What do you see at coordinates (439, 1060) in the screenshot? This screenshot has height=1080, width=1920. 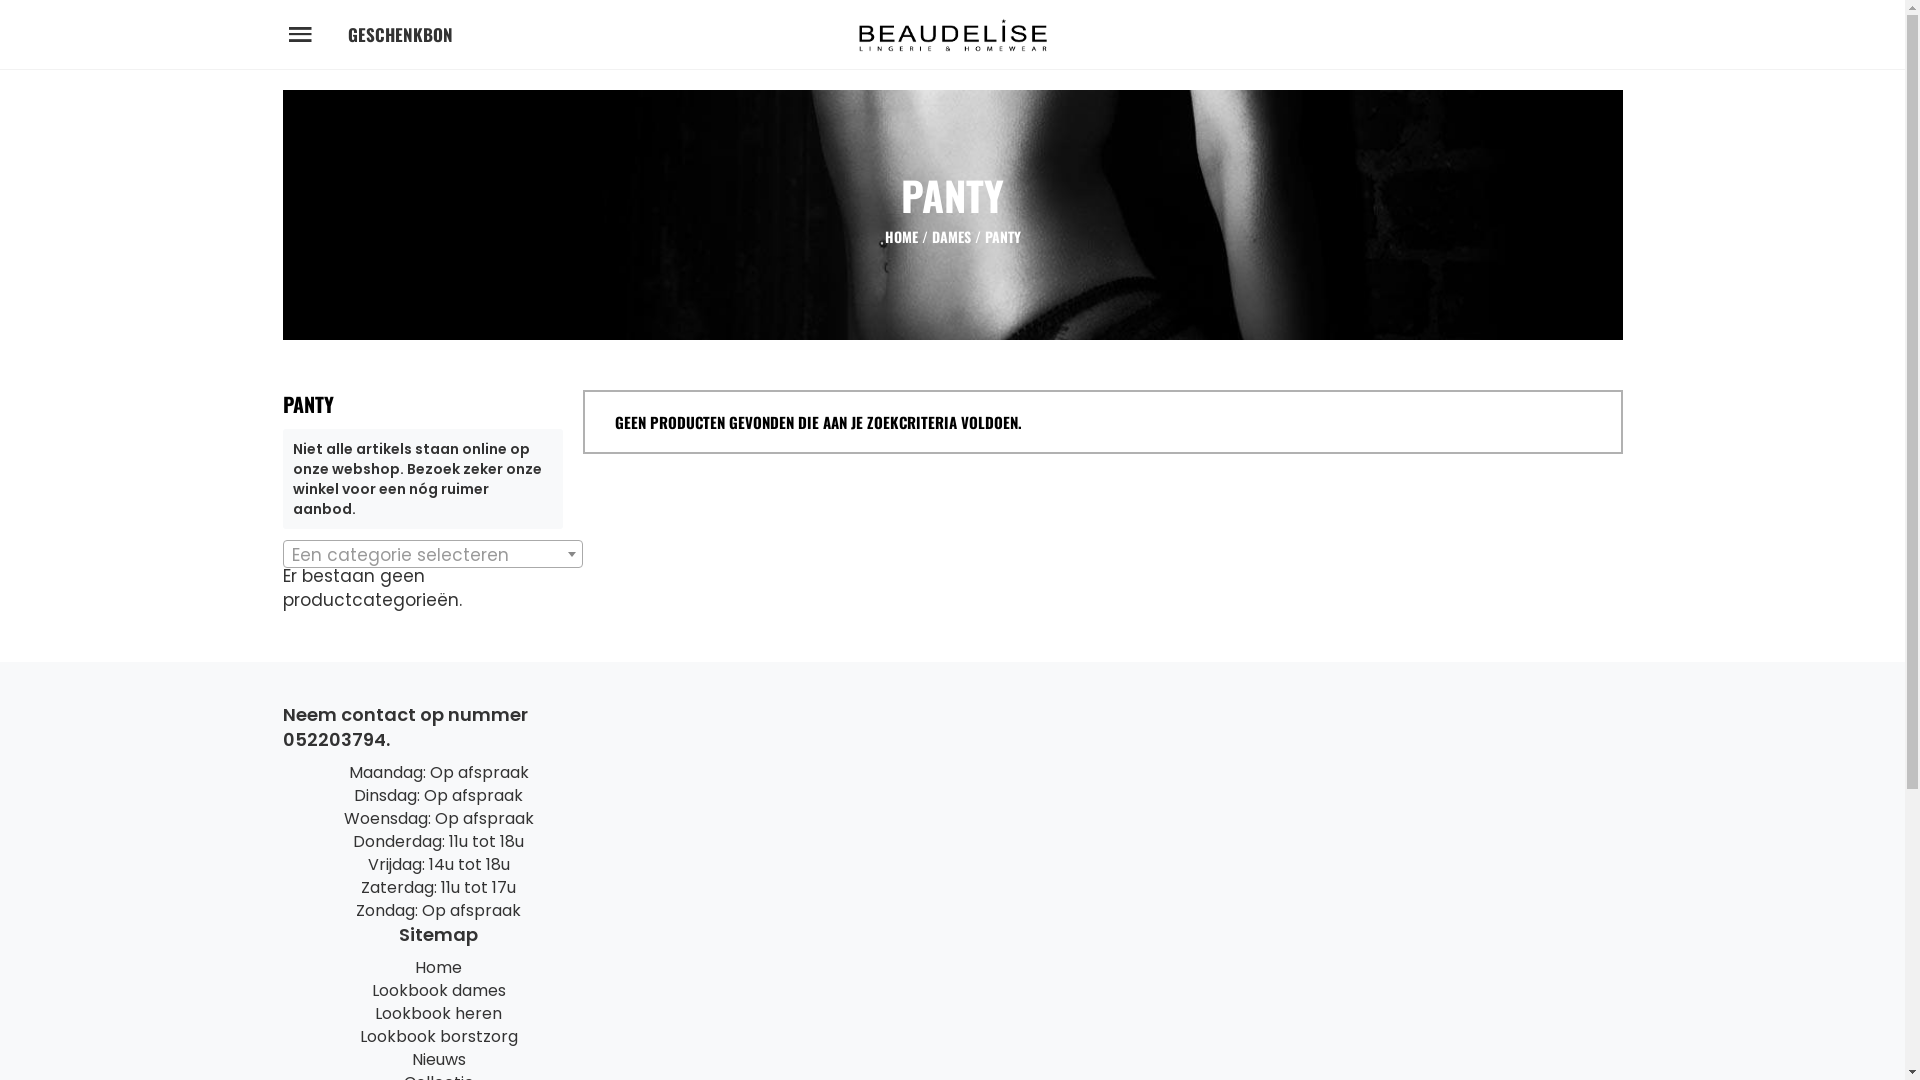 I see `Nieuws` at bounding box center [439, 1060].